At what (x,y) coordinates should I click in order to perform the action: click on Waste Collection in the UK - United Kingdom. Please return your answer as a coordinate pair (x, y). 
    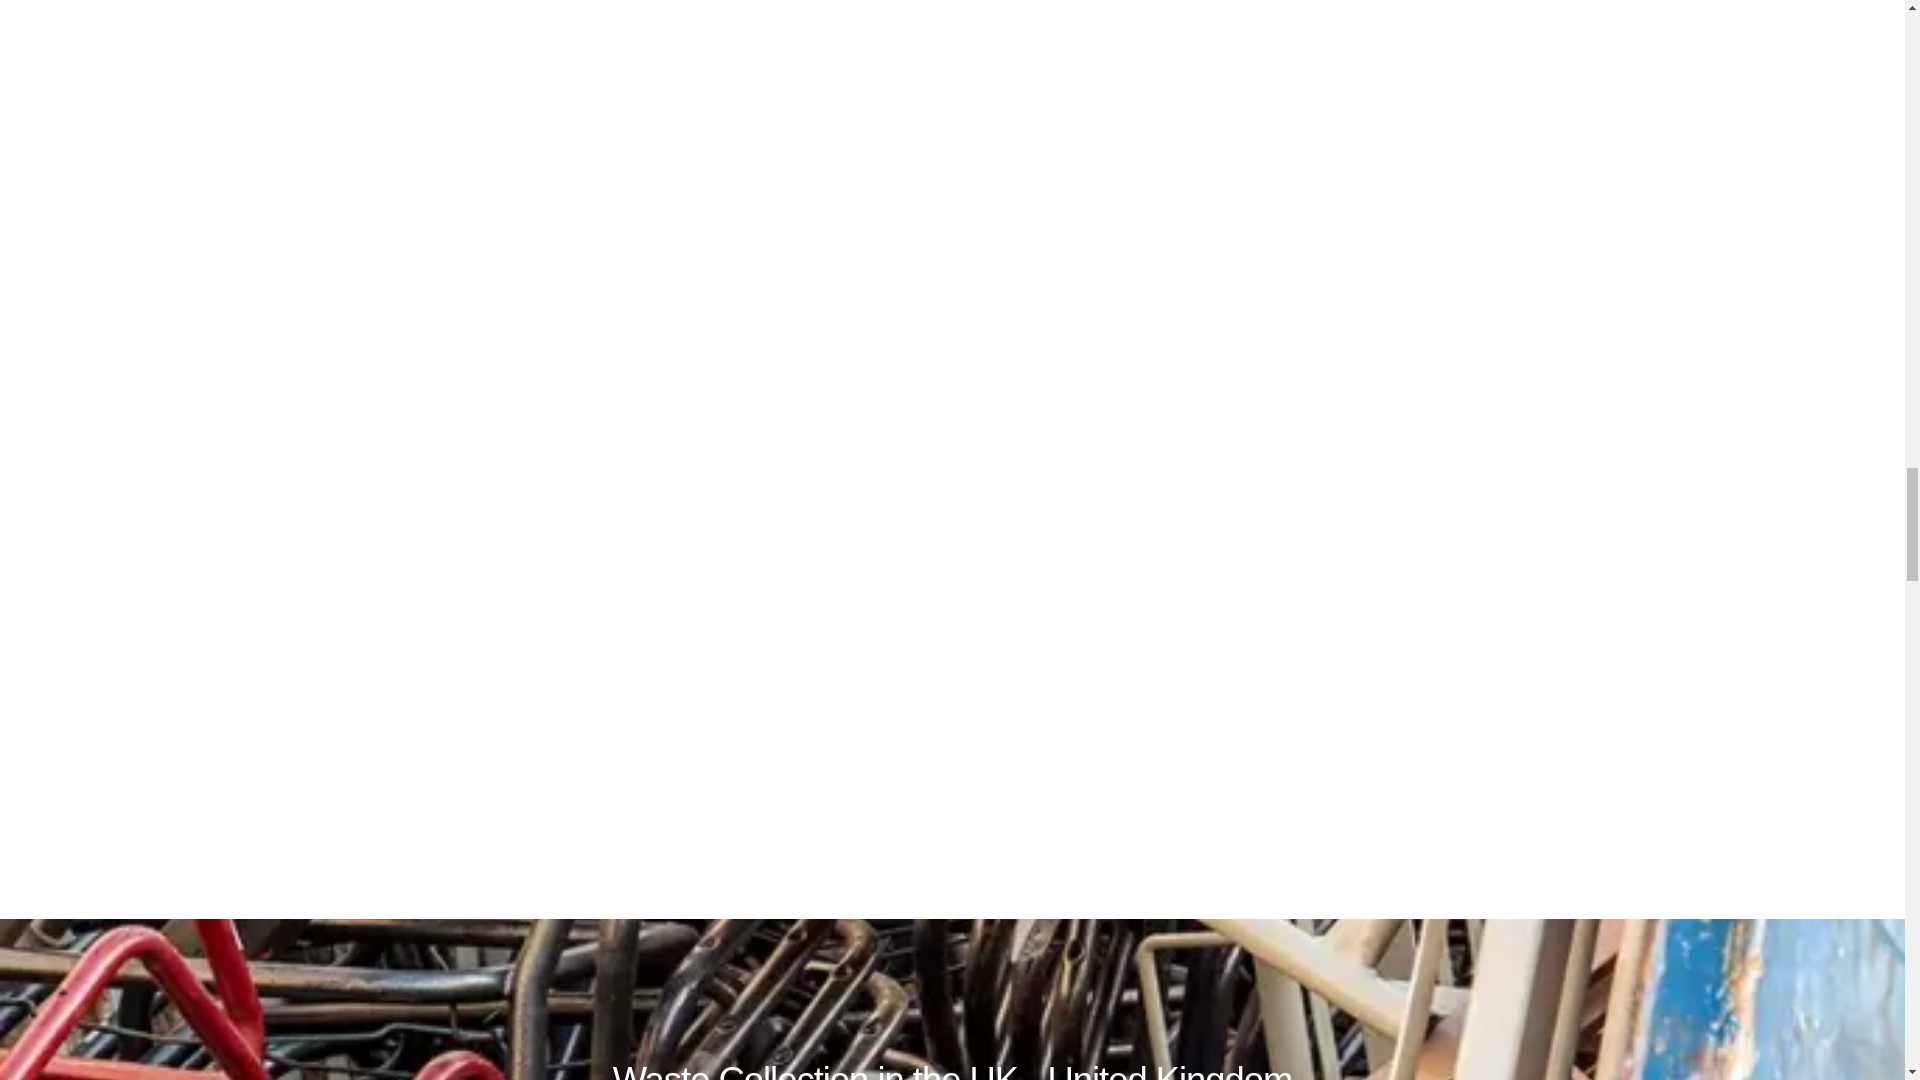
    Looking at the image, I should click on (952, 1070).